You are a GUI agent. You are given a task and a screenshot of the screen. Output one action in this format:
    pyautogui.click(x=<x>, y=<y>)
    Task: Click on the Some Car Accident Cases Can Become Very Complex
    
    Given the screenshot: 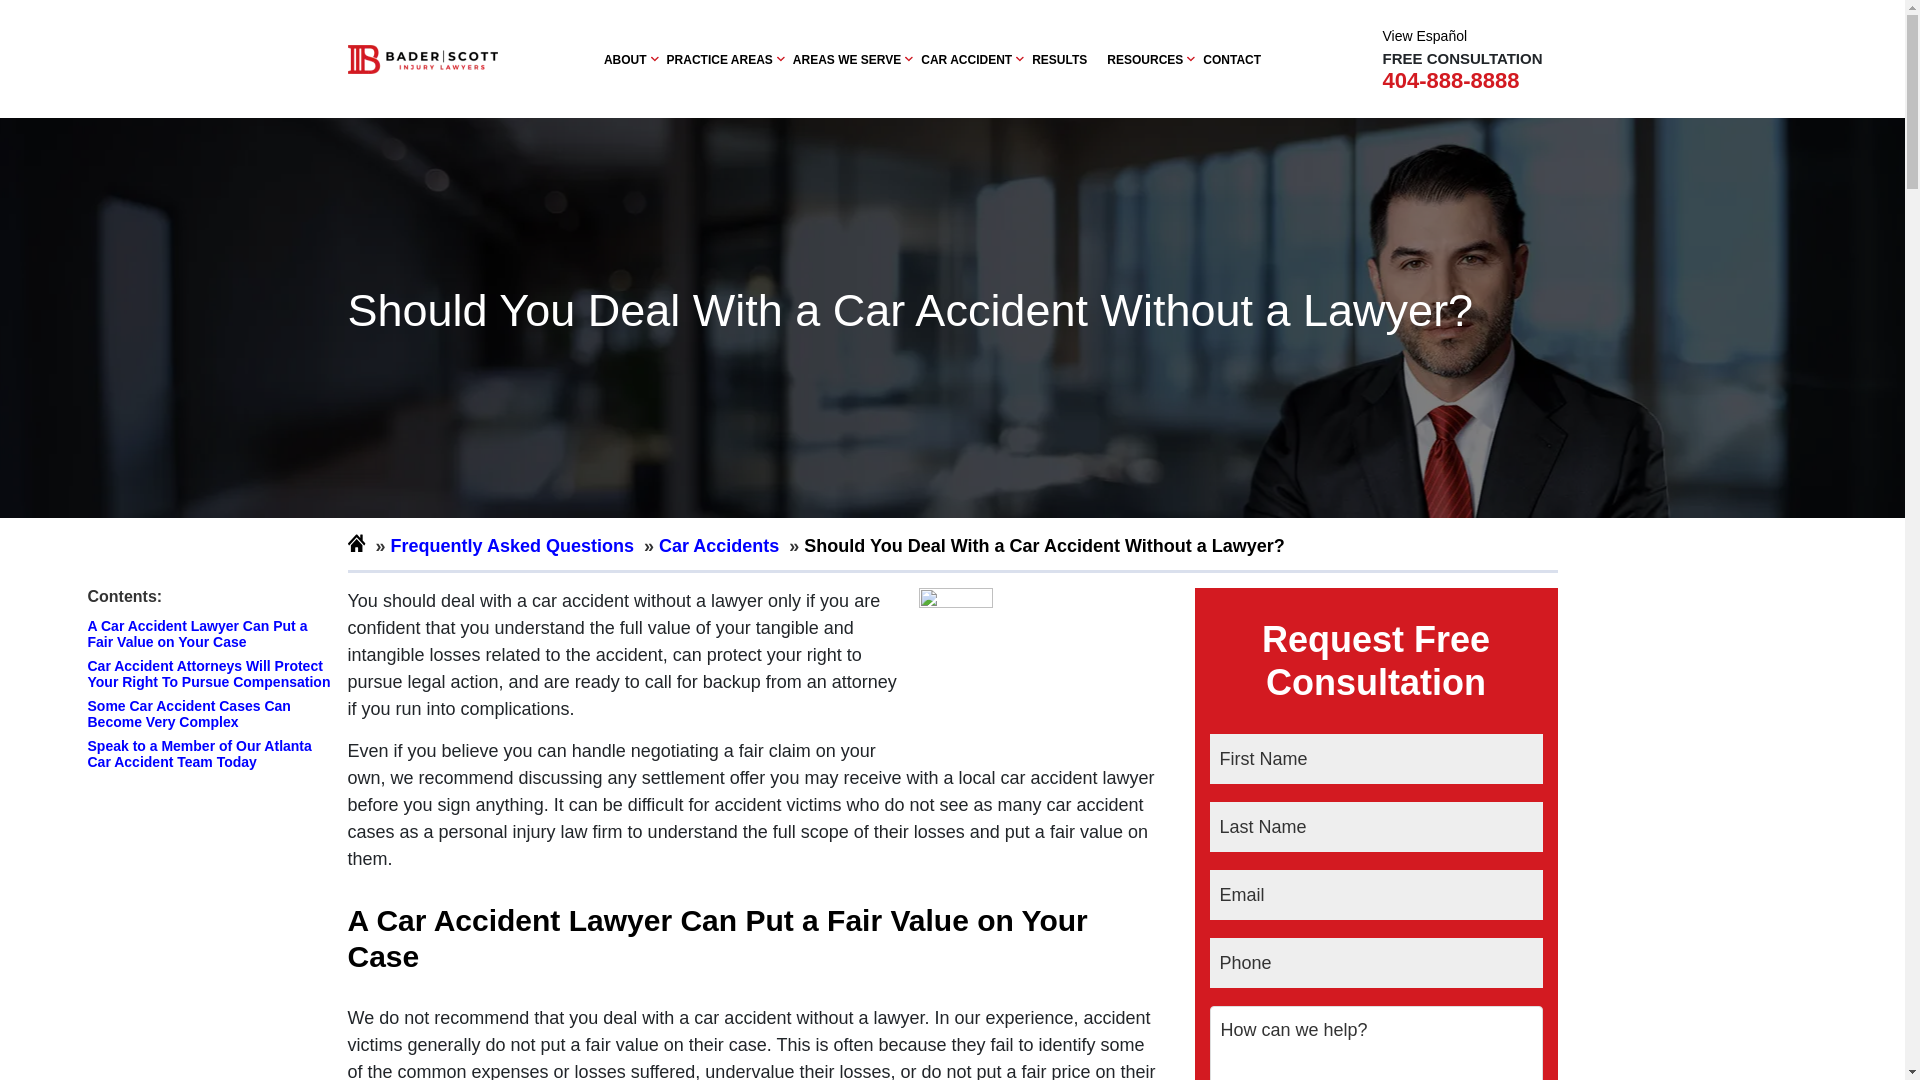 What is the action you would take?
    pyautogui.click(x=212, y=714)
    